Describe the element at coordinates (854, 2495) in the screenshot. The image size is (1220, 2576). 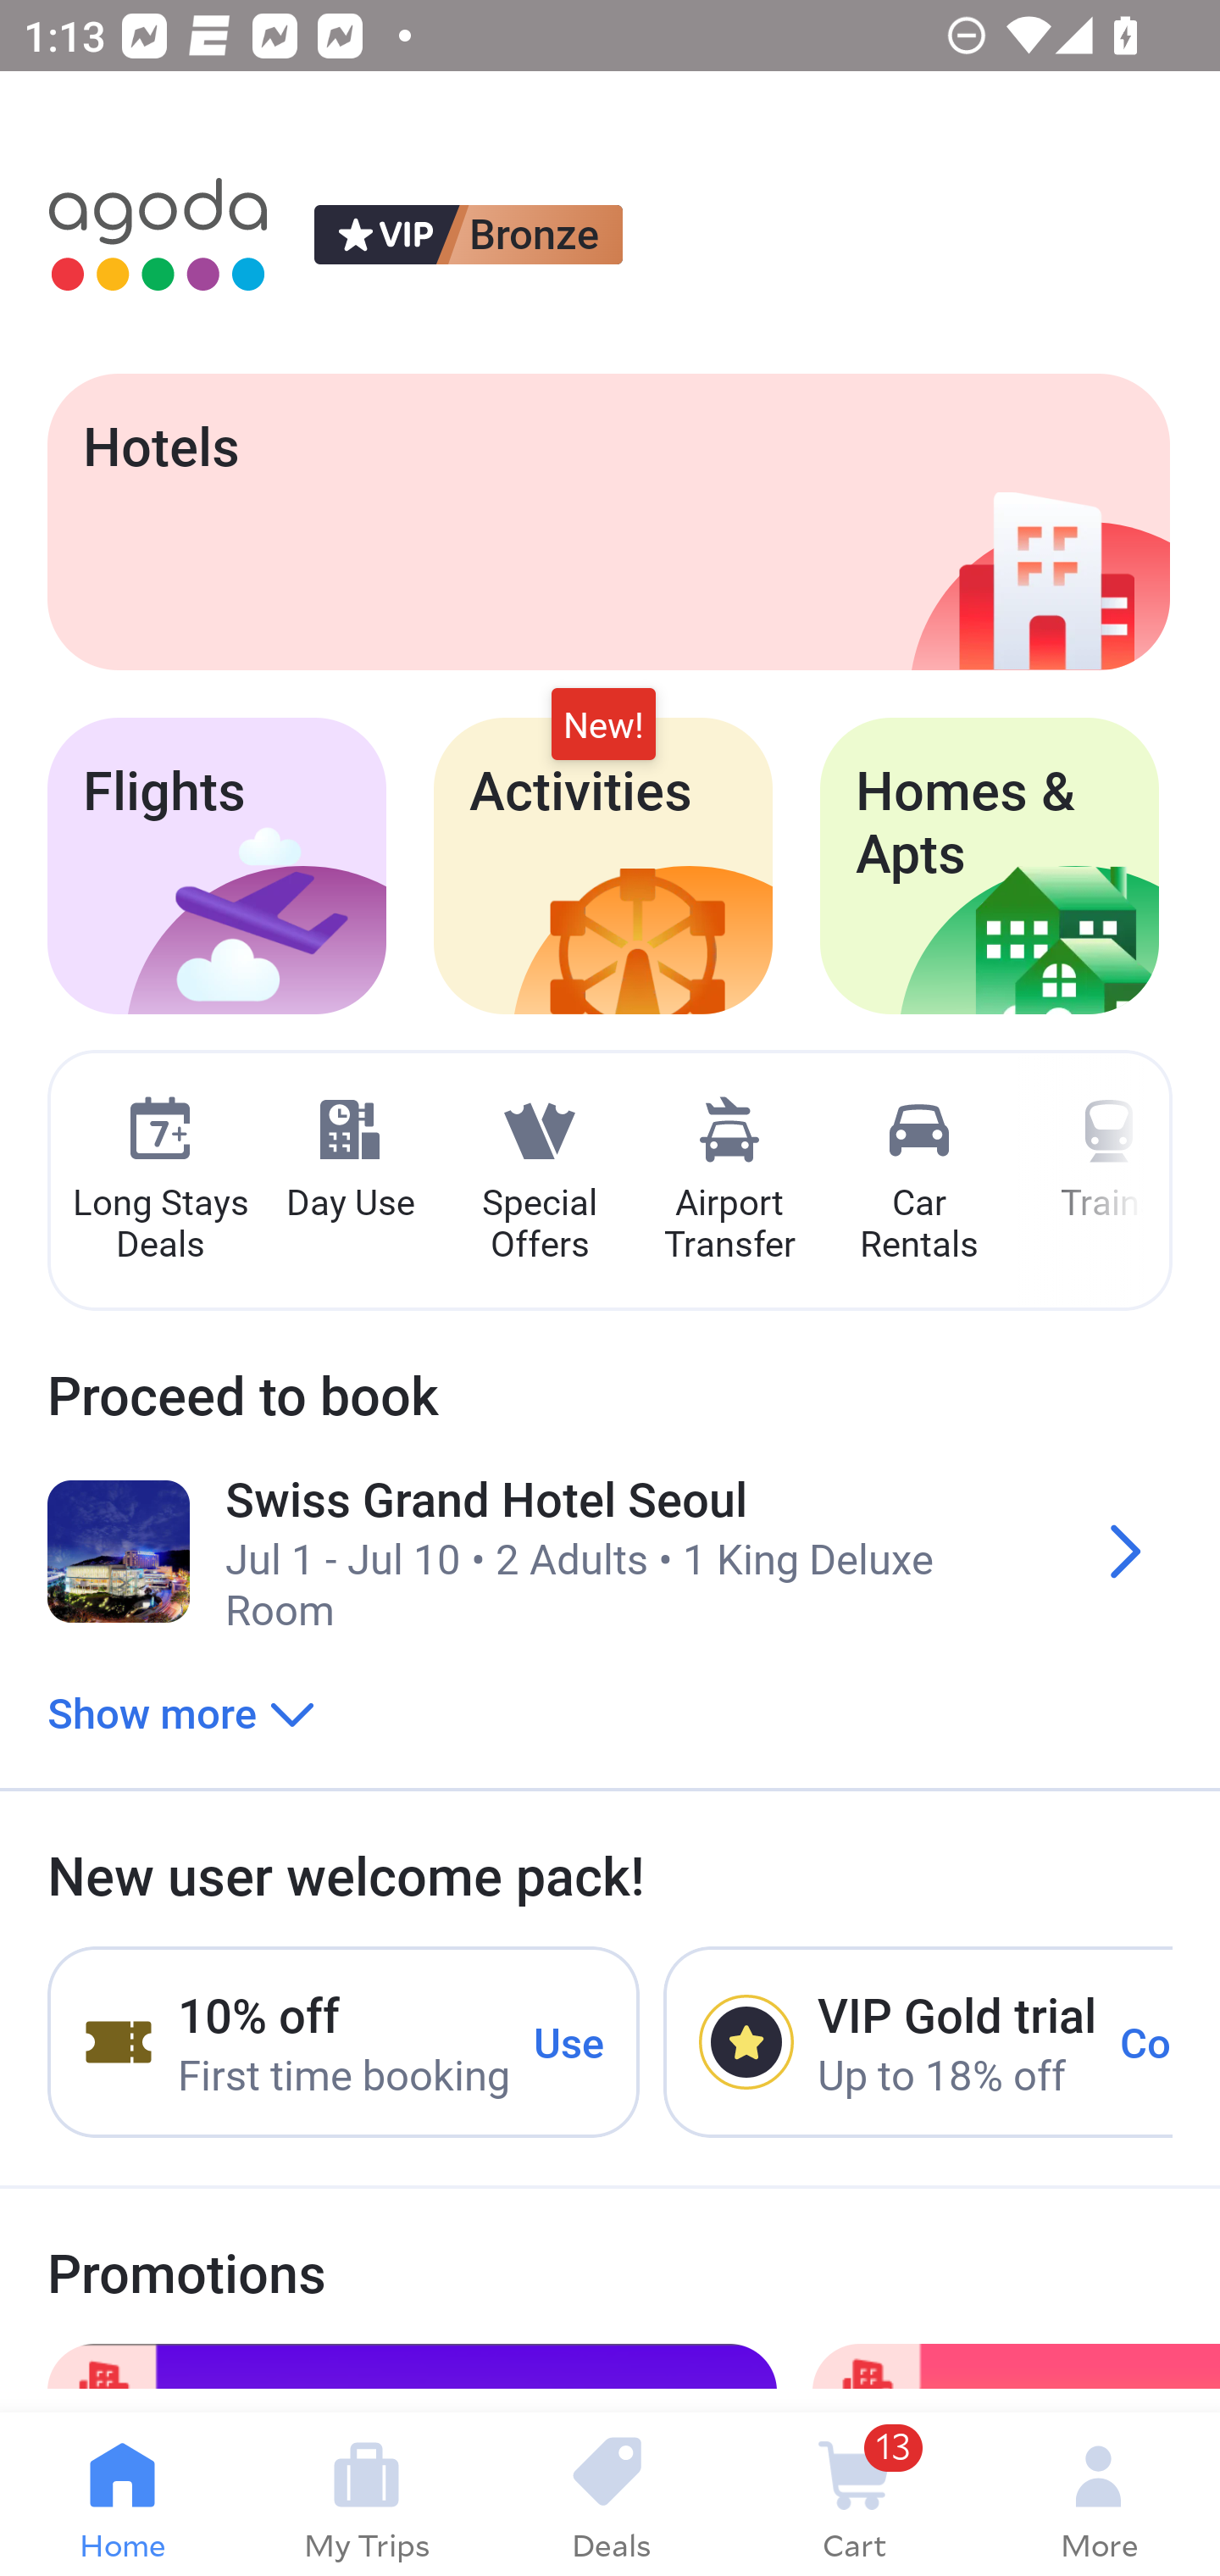
I see `13 Cart` at that location.